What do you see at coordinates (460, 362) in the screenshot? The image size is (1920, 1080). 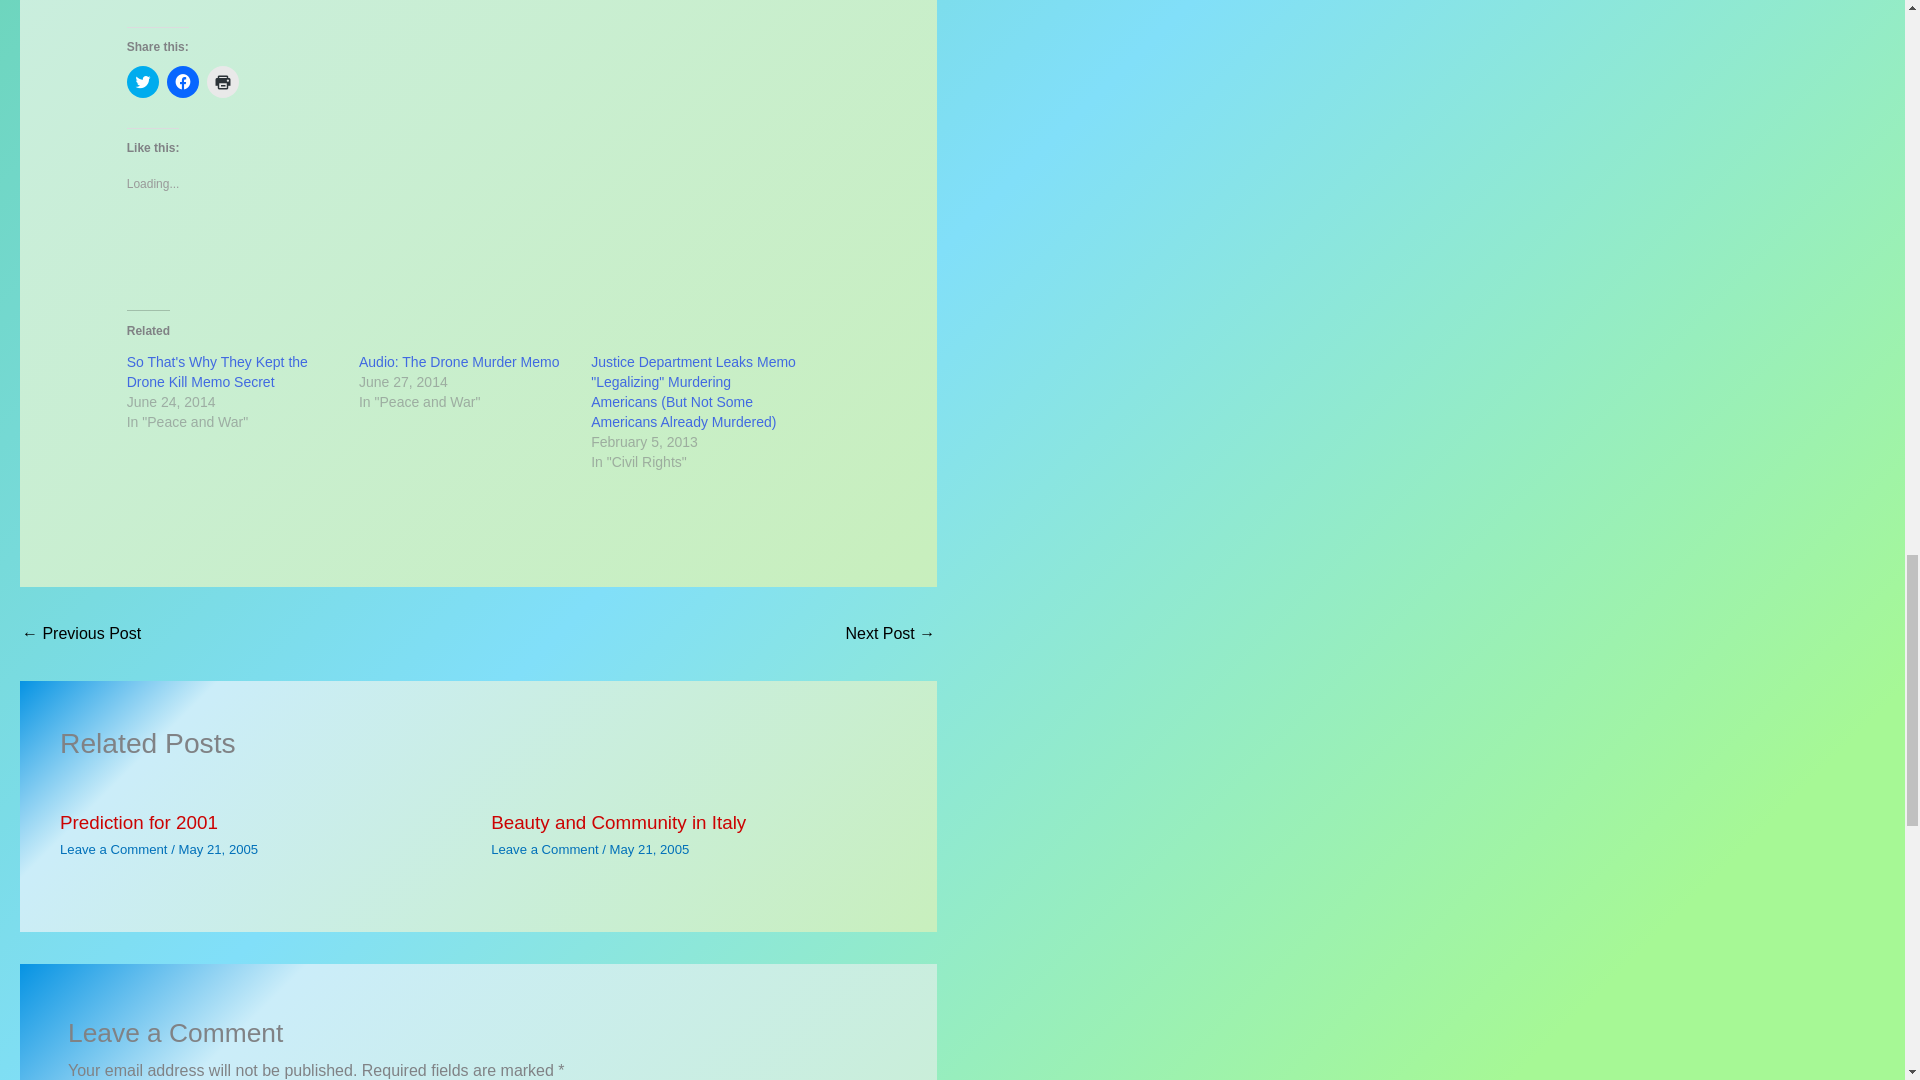 I see `Audio: The Drone Murder Memo` at bounding box center [460, 362].